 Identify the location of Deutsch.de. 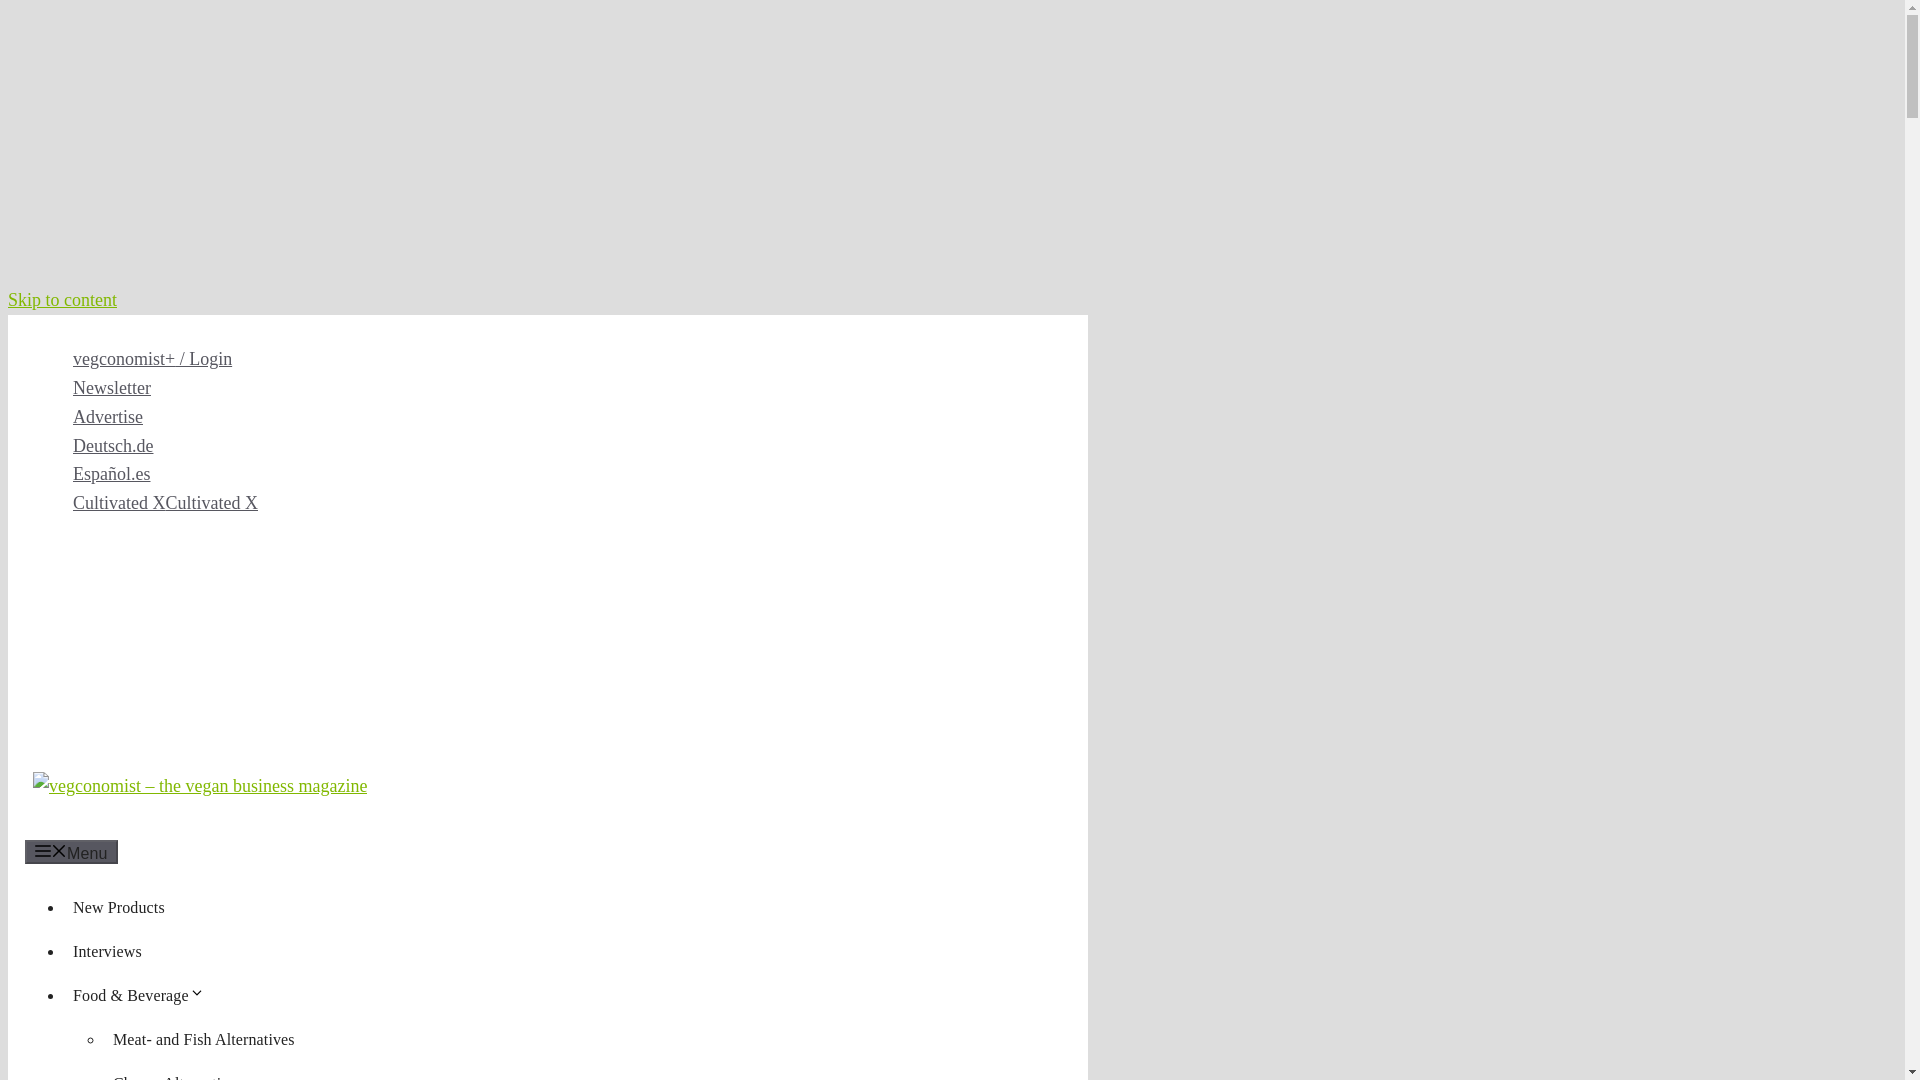
(112, 446).